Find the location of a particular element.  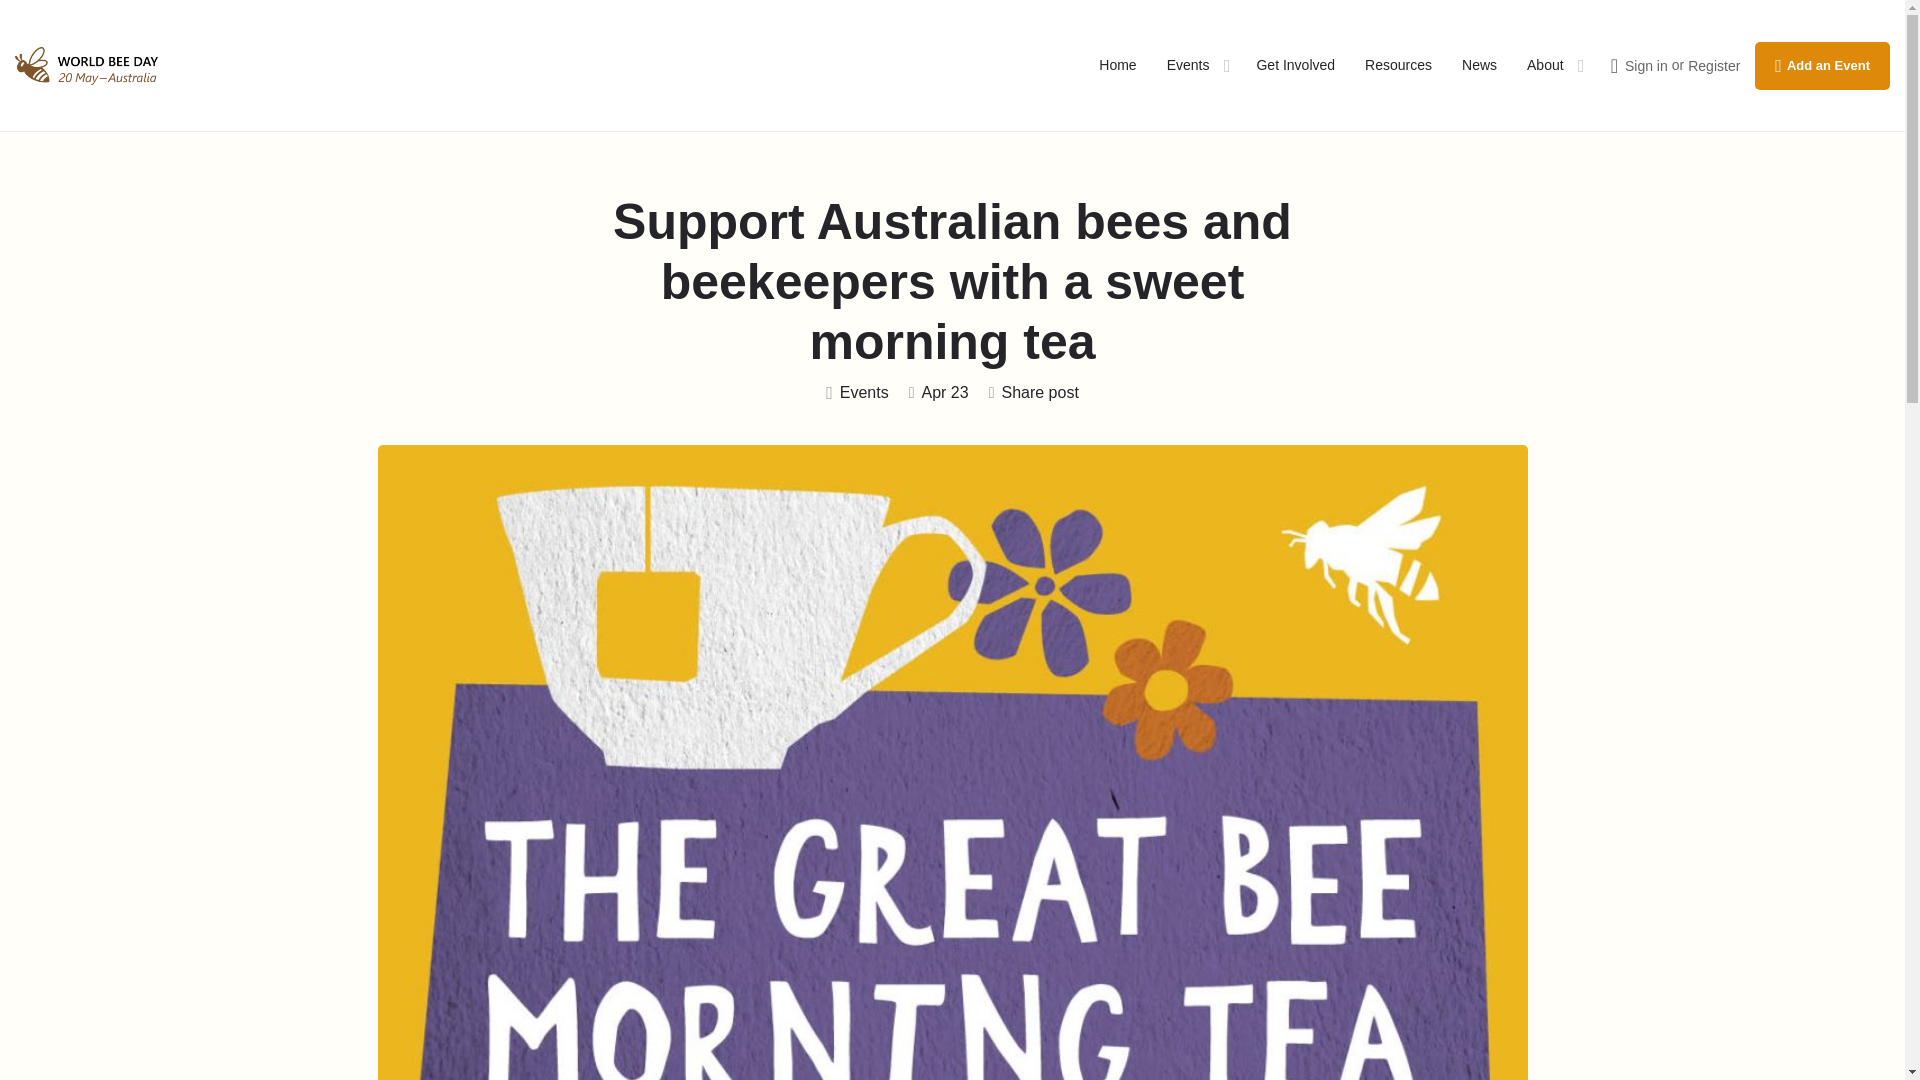

Home is located at coordinates (1117, 66).